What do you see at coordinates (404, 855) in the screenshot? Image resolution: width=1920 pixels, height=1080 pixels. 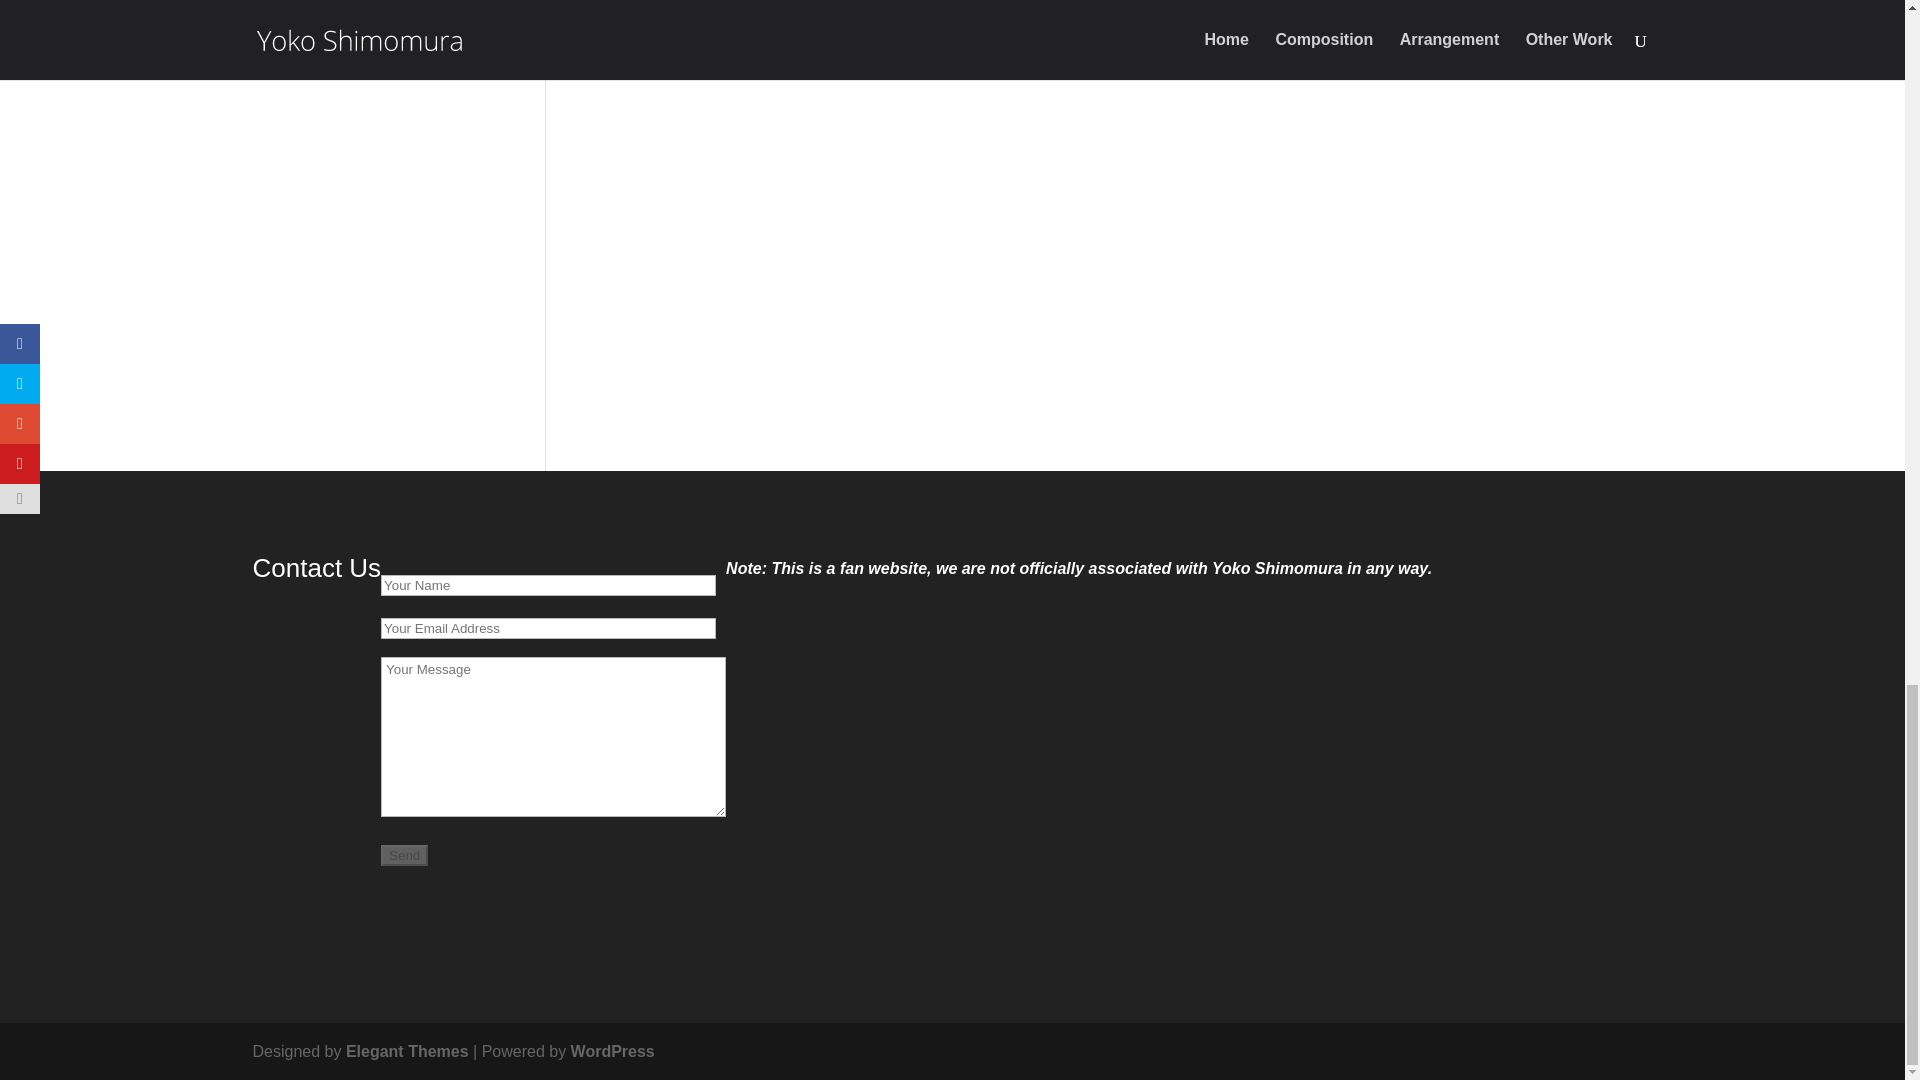 I see `Send` at bounding box center [404, 855].